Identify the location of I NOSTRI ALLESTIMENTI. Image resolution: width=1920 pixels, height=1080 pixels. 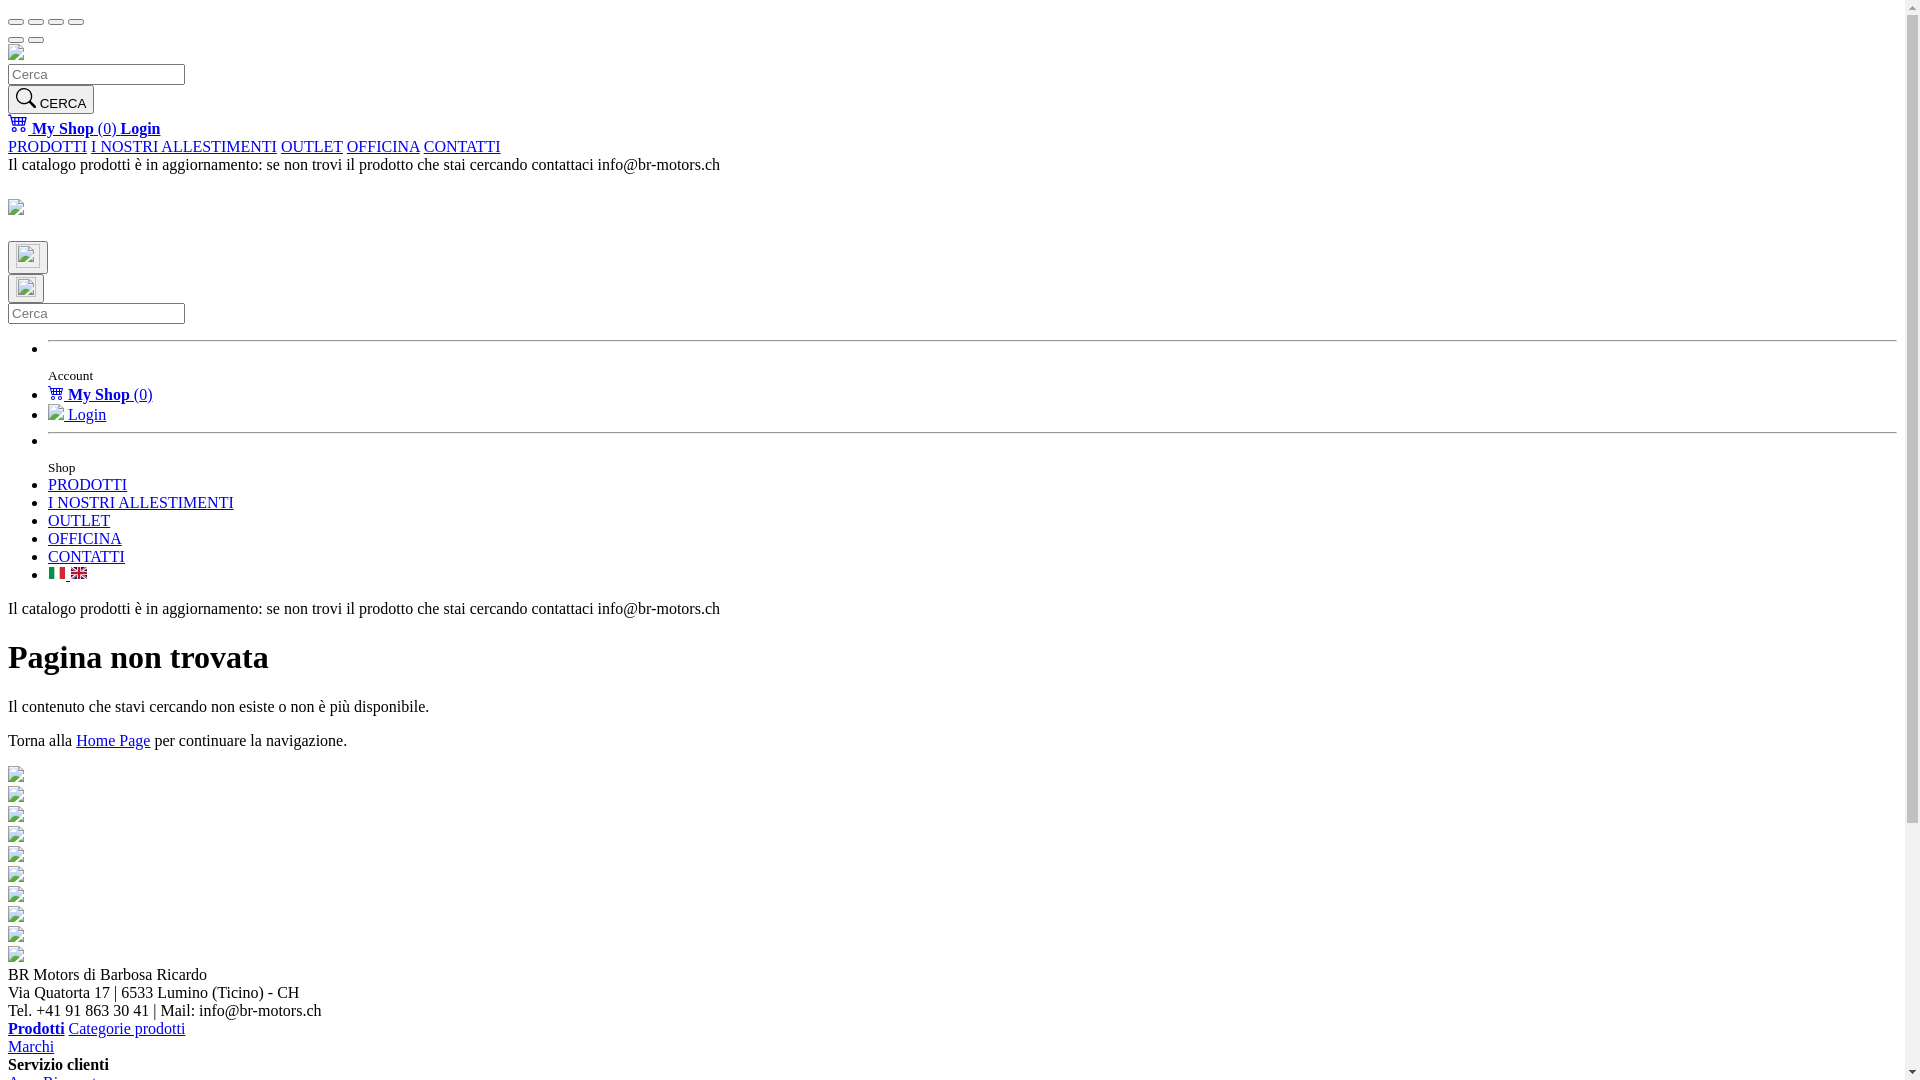
(184, 146).